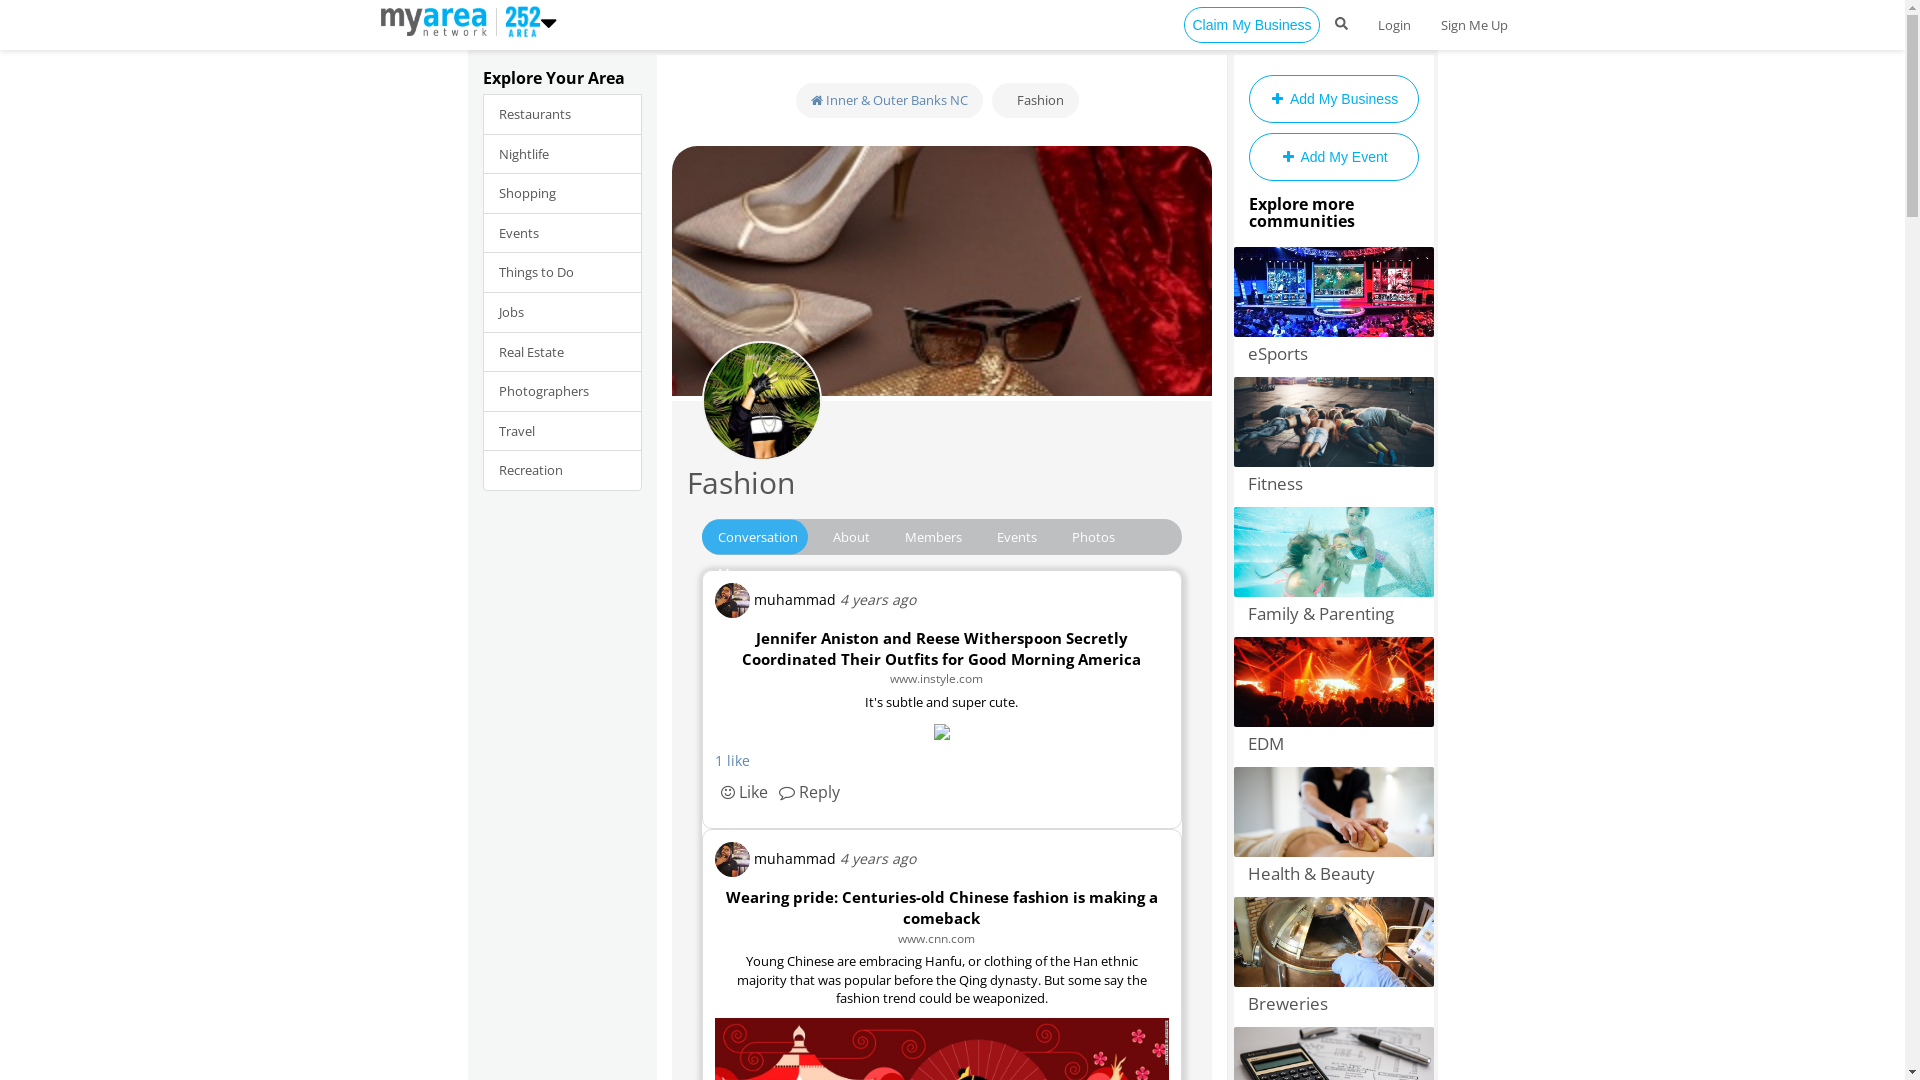  What do you see at coordinates (562, 194) in the screenshot?
I see `Shopping` at bounding box center [562, 194].